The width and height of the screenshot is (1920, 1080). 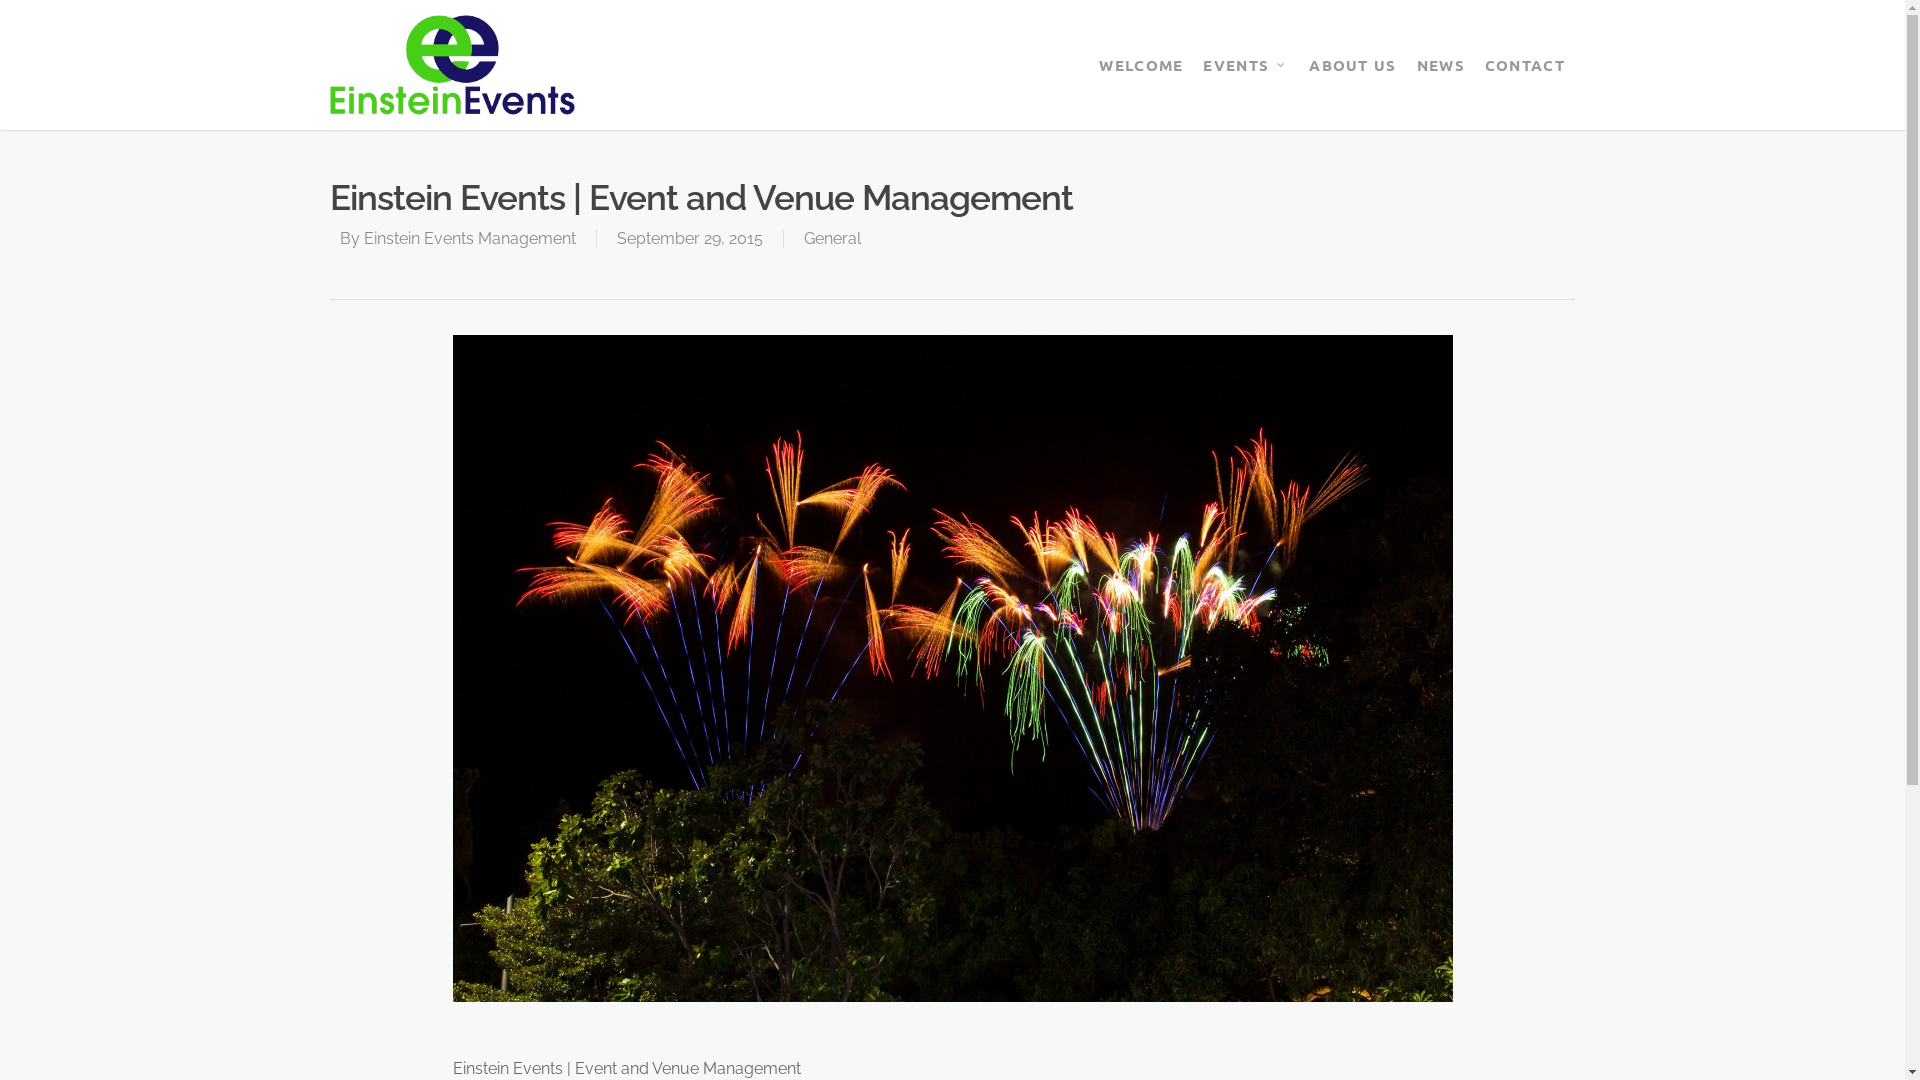 What do you see at coordinates (1525, 65) in the screenshot?
I see `CONTACT` at bounding box center [1525, 65].